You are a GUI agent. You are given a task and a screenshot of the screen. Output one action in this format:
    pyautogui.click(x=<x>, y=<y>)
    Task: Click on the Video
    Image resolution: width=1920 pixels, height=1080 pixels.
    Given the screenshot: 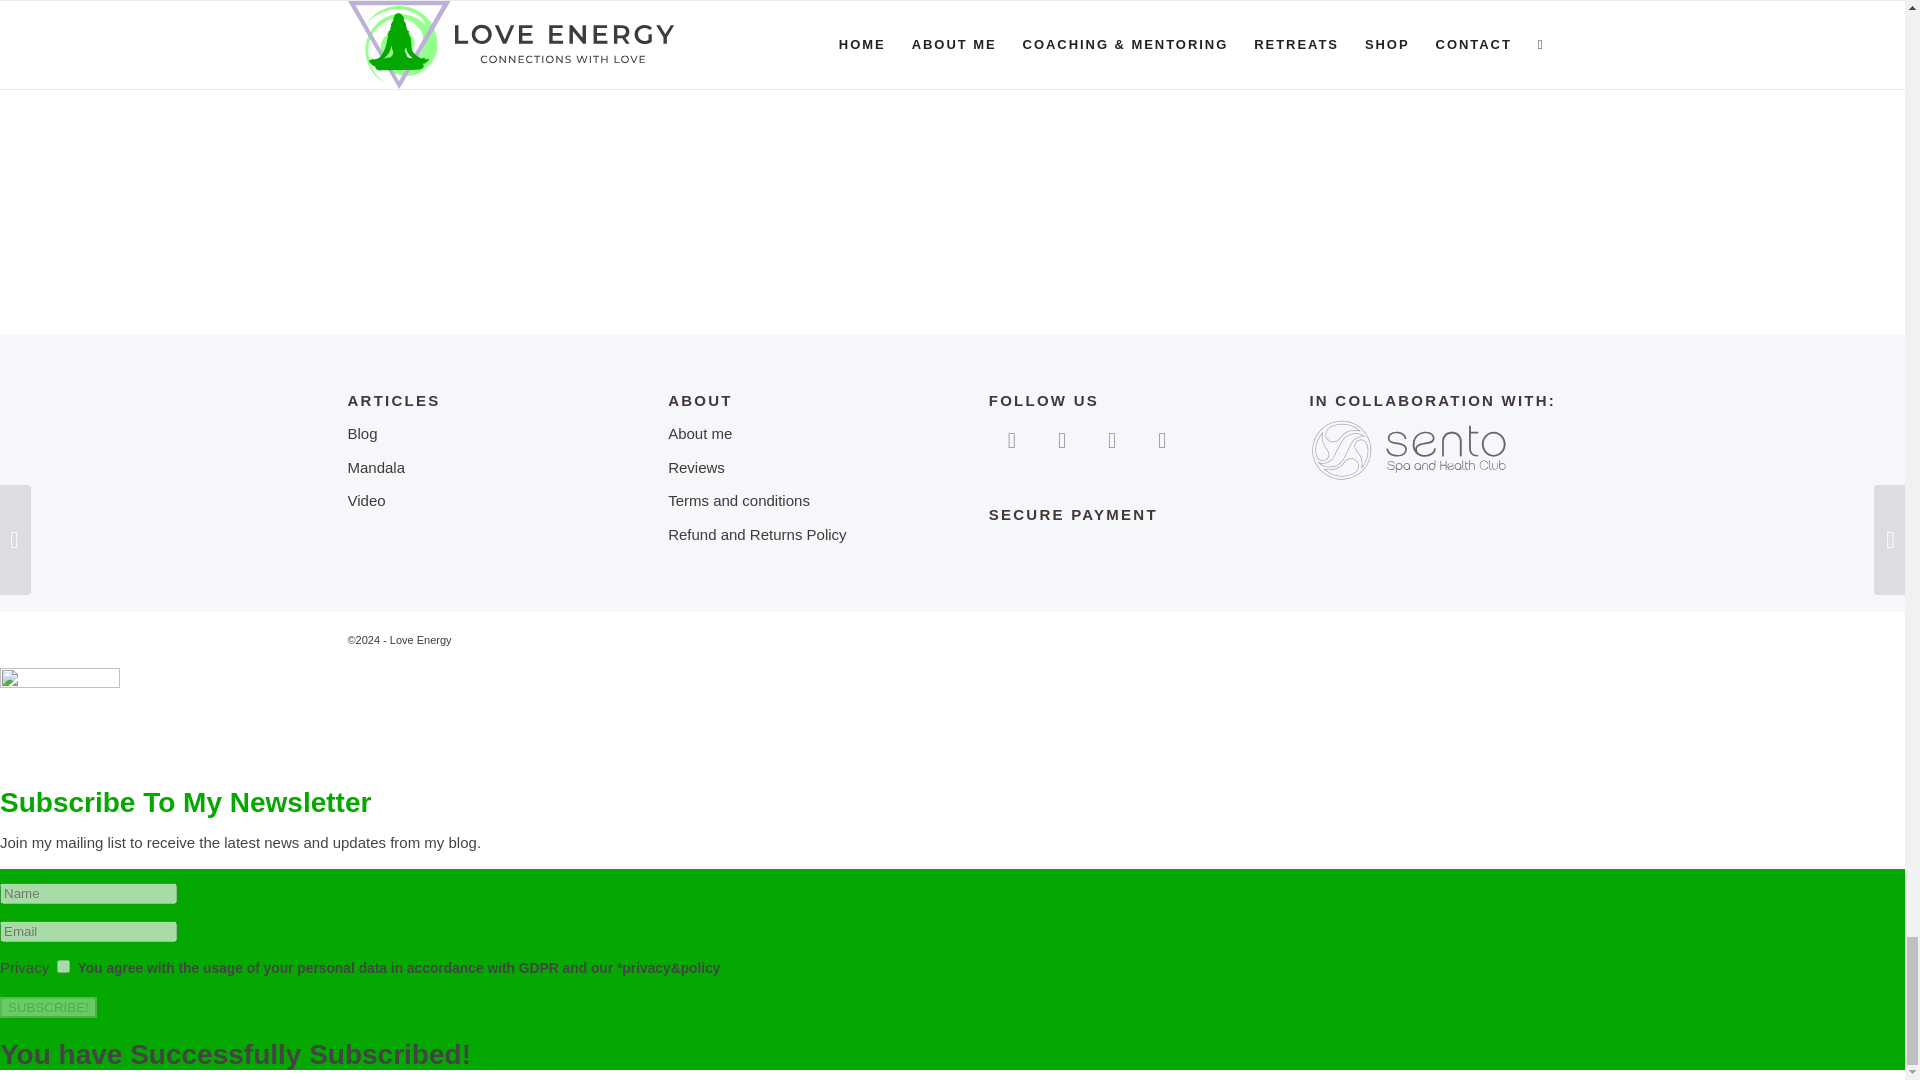 What is the action you would take?
    pyautogui.click(x=471, y=502)
    